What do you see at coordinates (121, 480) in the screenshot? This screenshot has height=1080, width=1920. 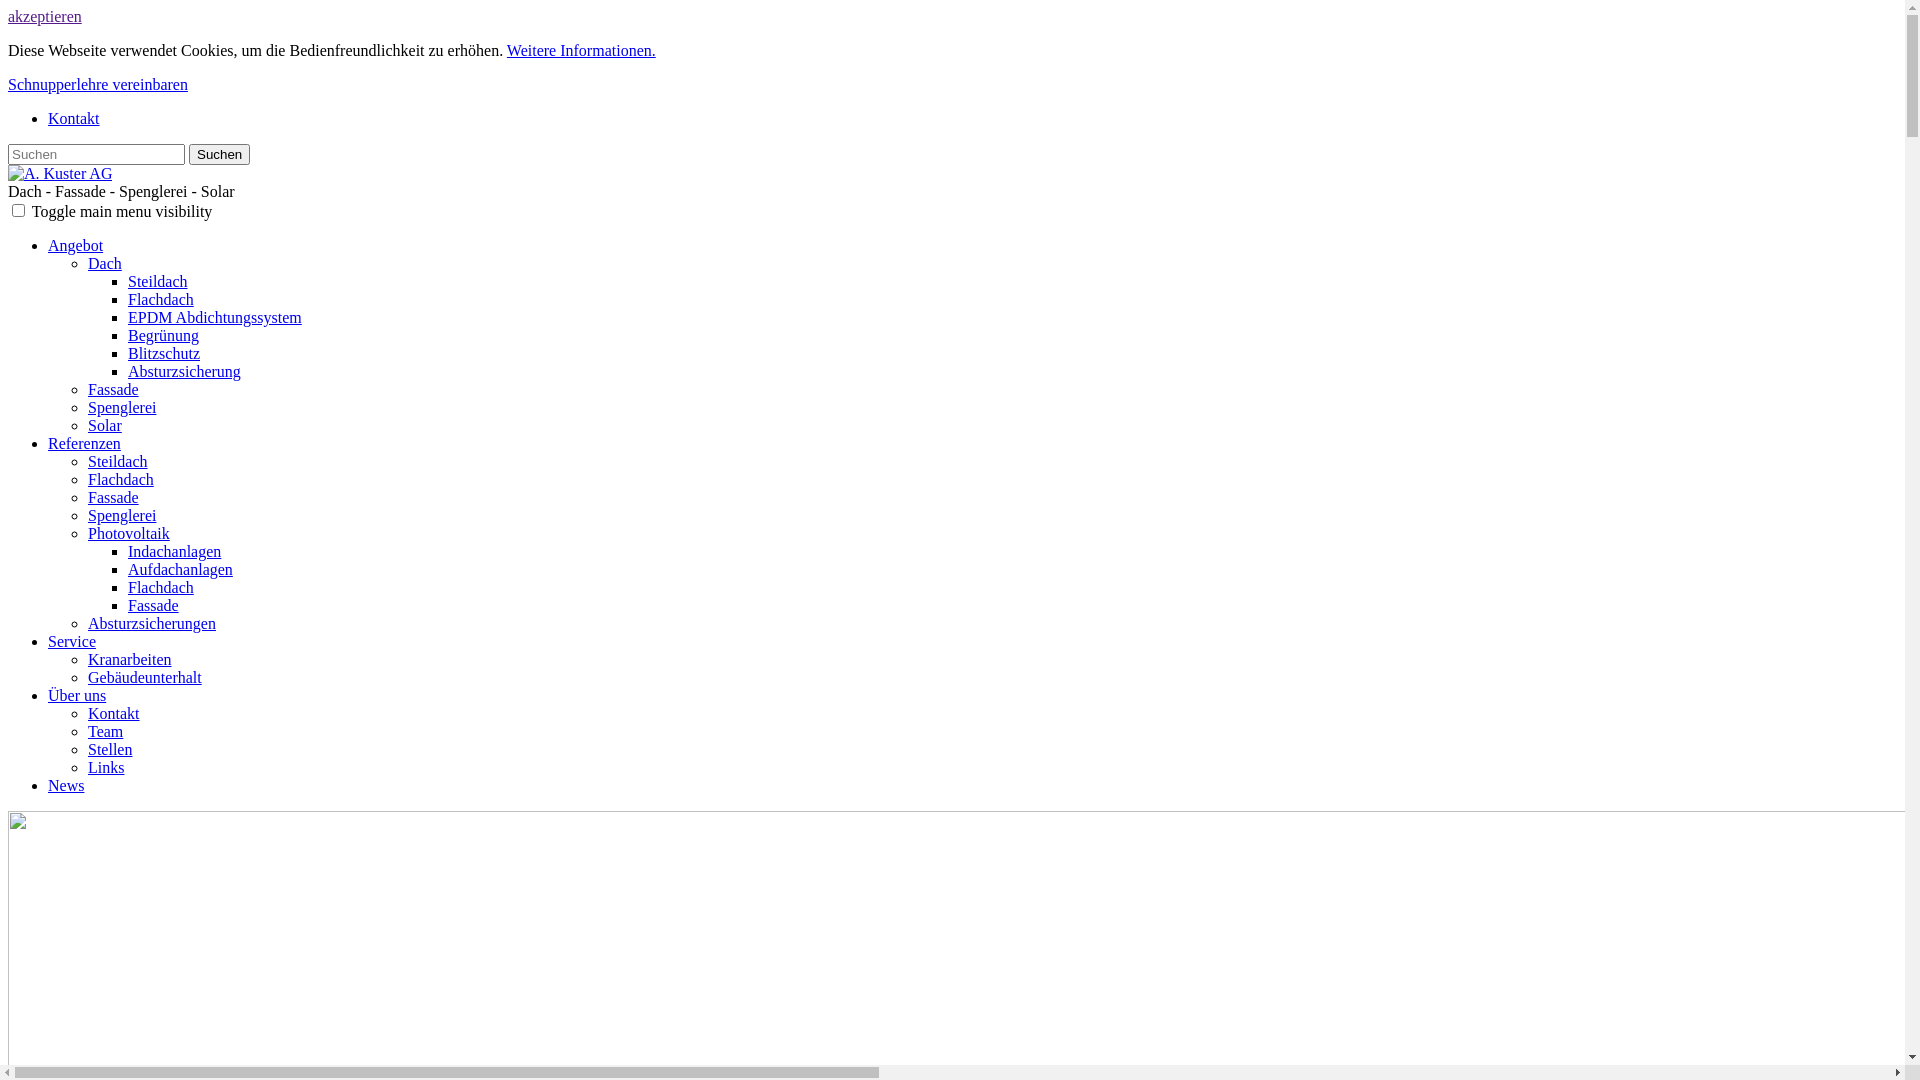 I see `Flachdach` at bounding box center [121, 480].